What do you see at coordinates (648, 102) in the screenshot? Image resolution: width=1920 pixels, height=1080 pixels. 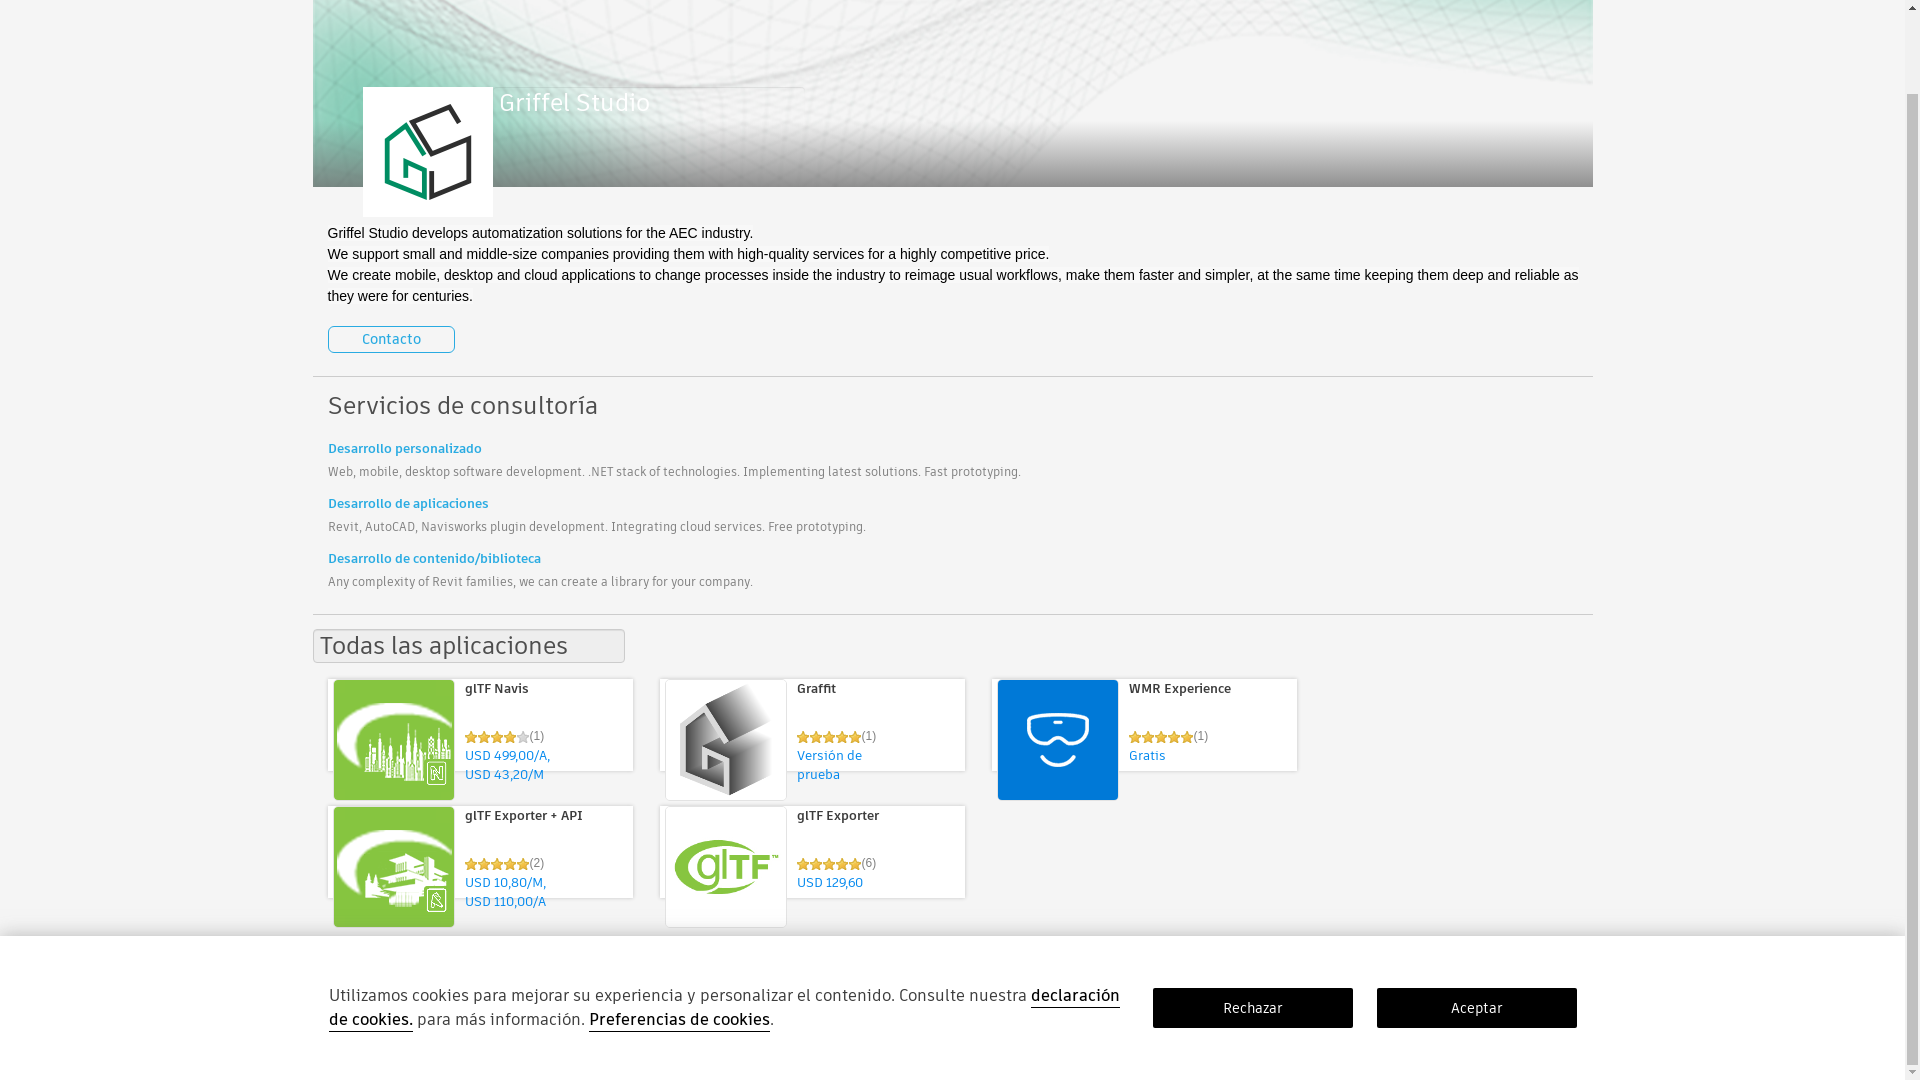 I see `Griffel Studio` at bounding box center [648, 102].